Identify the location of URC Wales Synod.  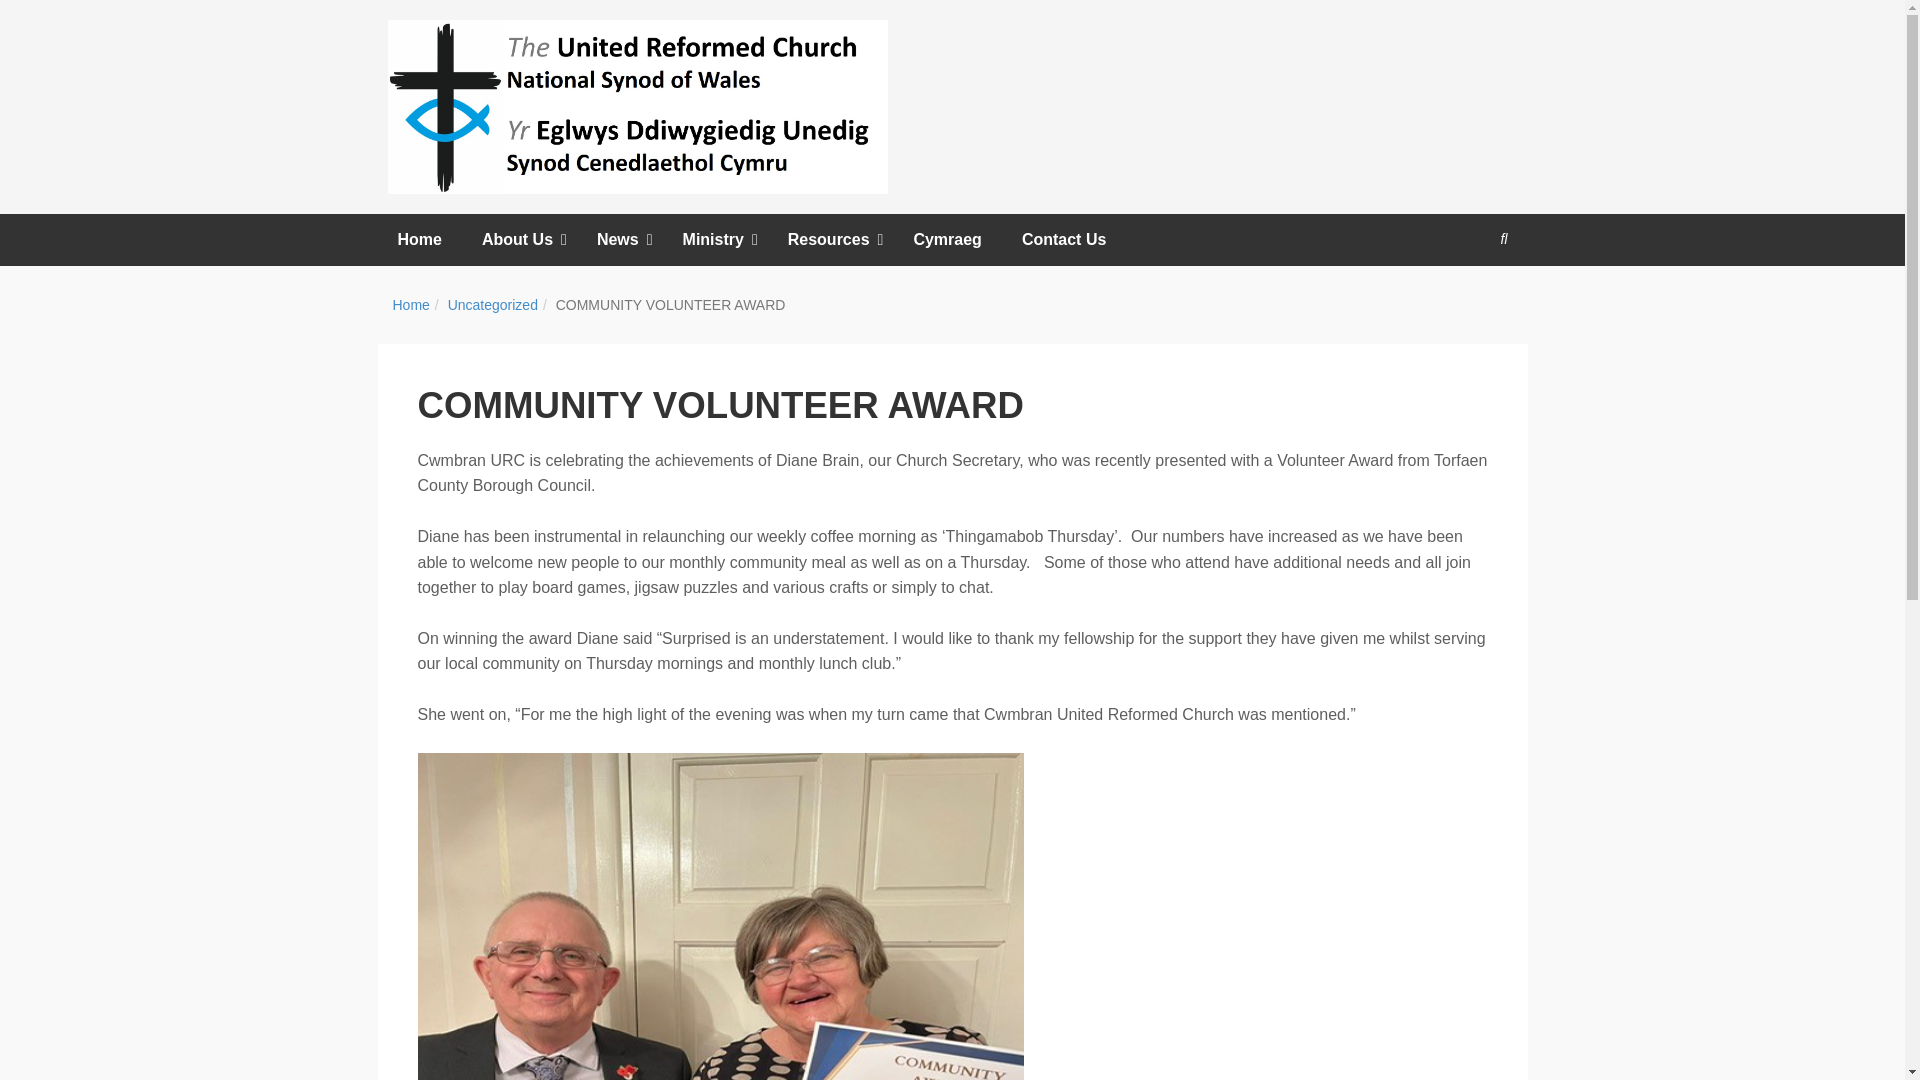
(637, 107).